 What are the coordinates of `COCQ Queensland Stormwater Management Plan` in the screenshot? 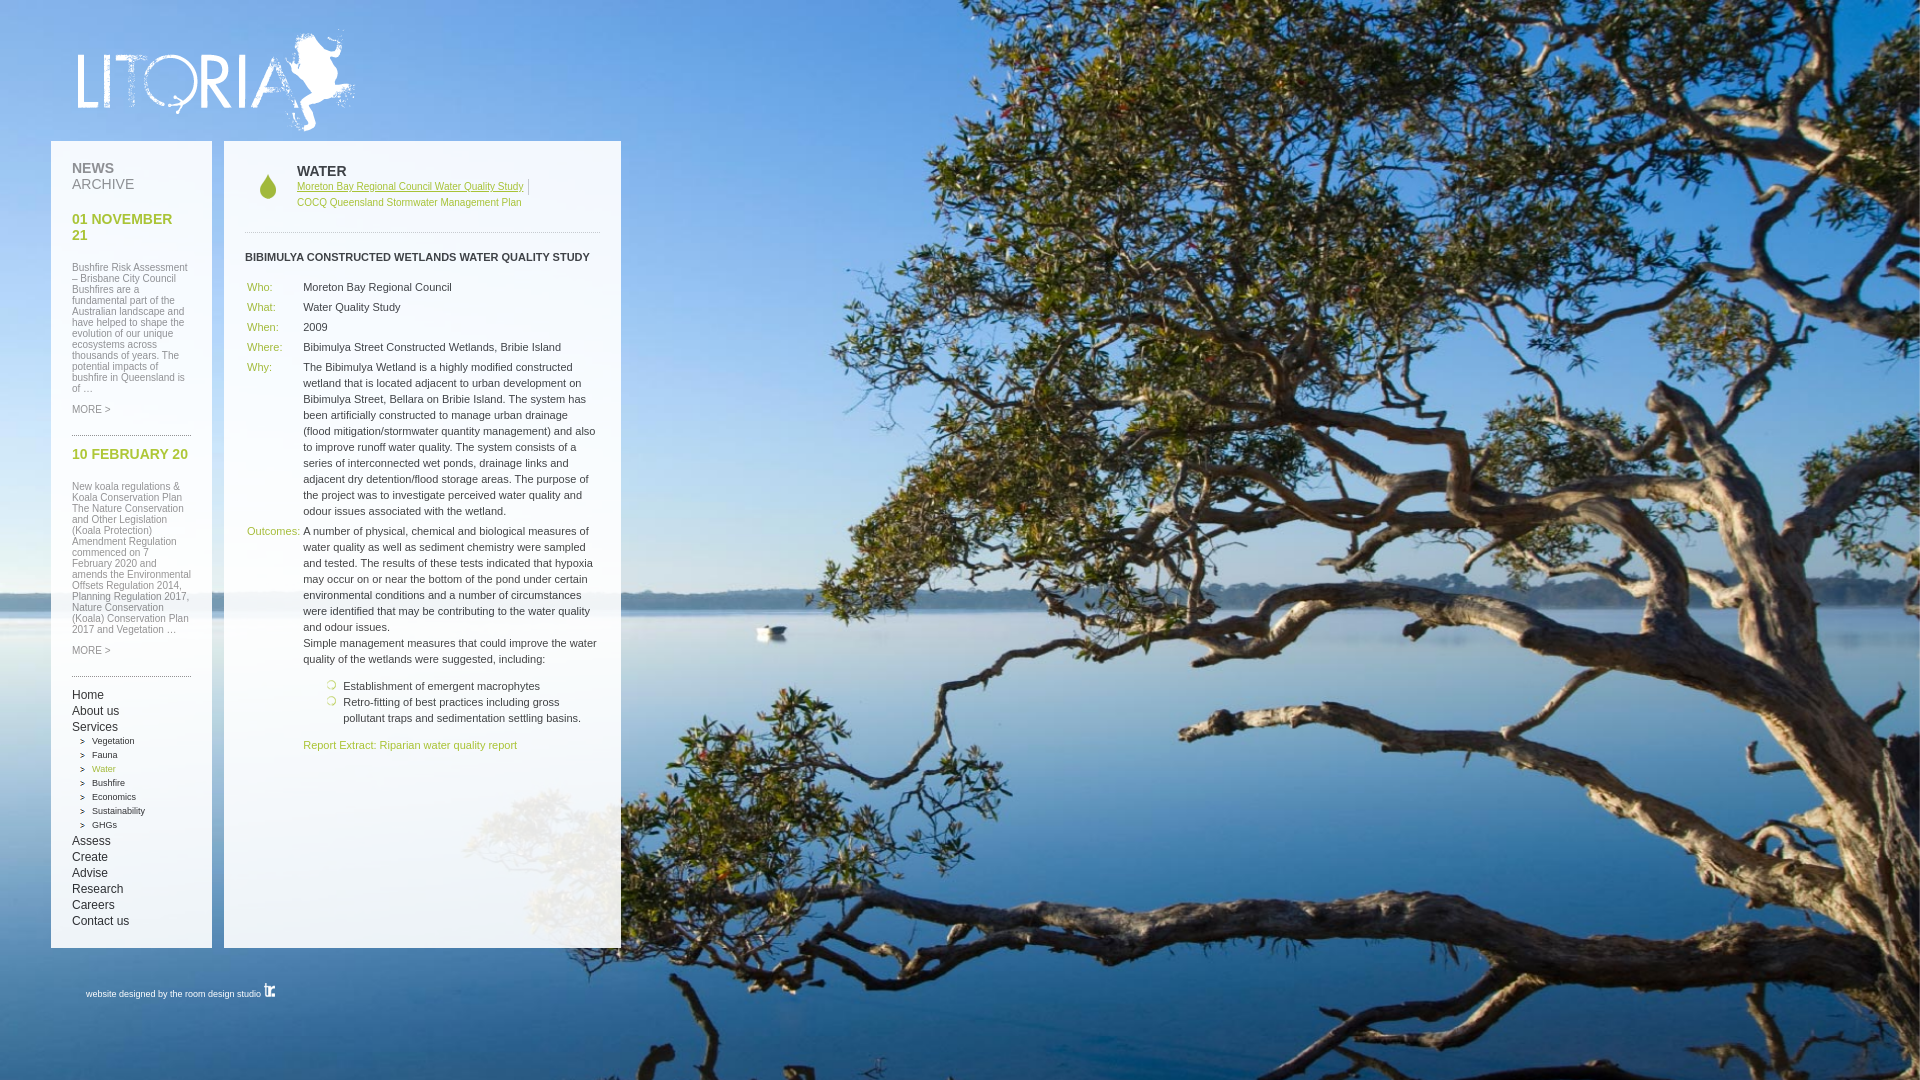 It's located at (410, 202).